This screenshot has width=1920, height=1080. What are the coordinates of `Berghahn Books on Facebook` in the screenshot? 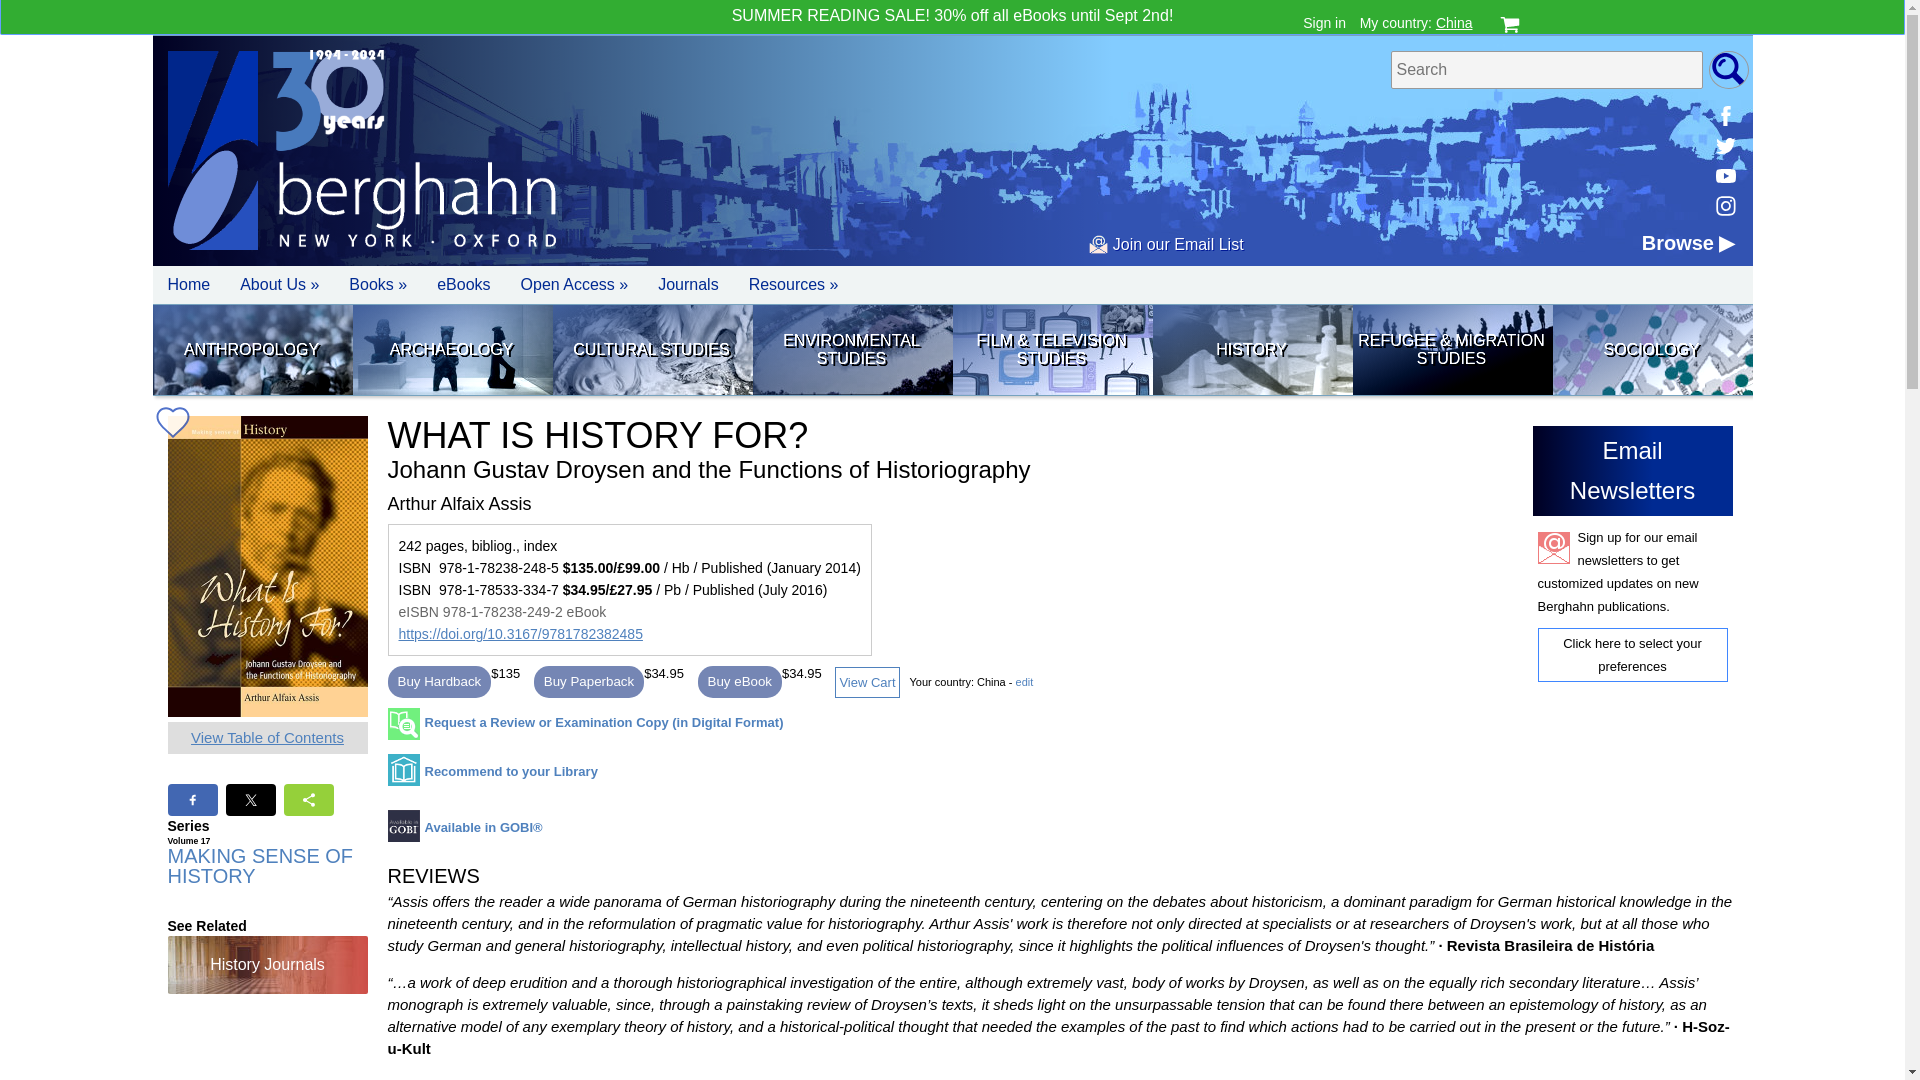 It's located at (1724, 116).